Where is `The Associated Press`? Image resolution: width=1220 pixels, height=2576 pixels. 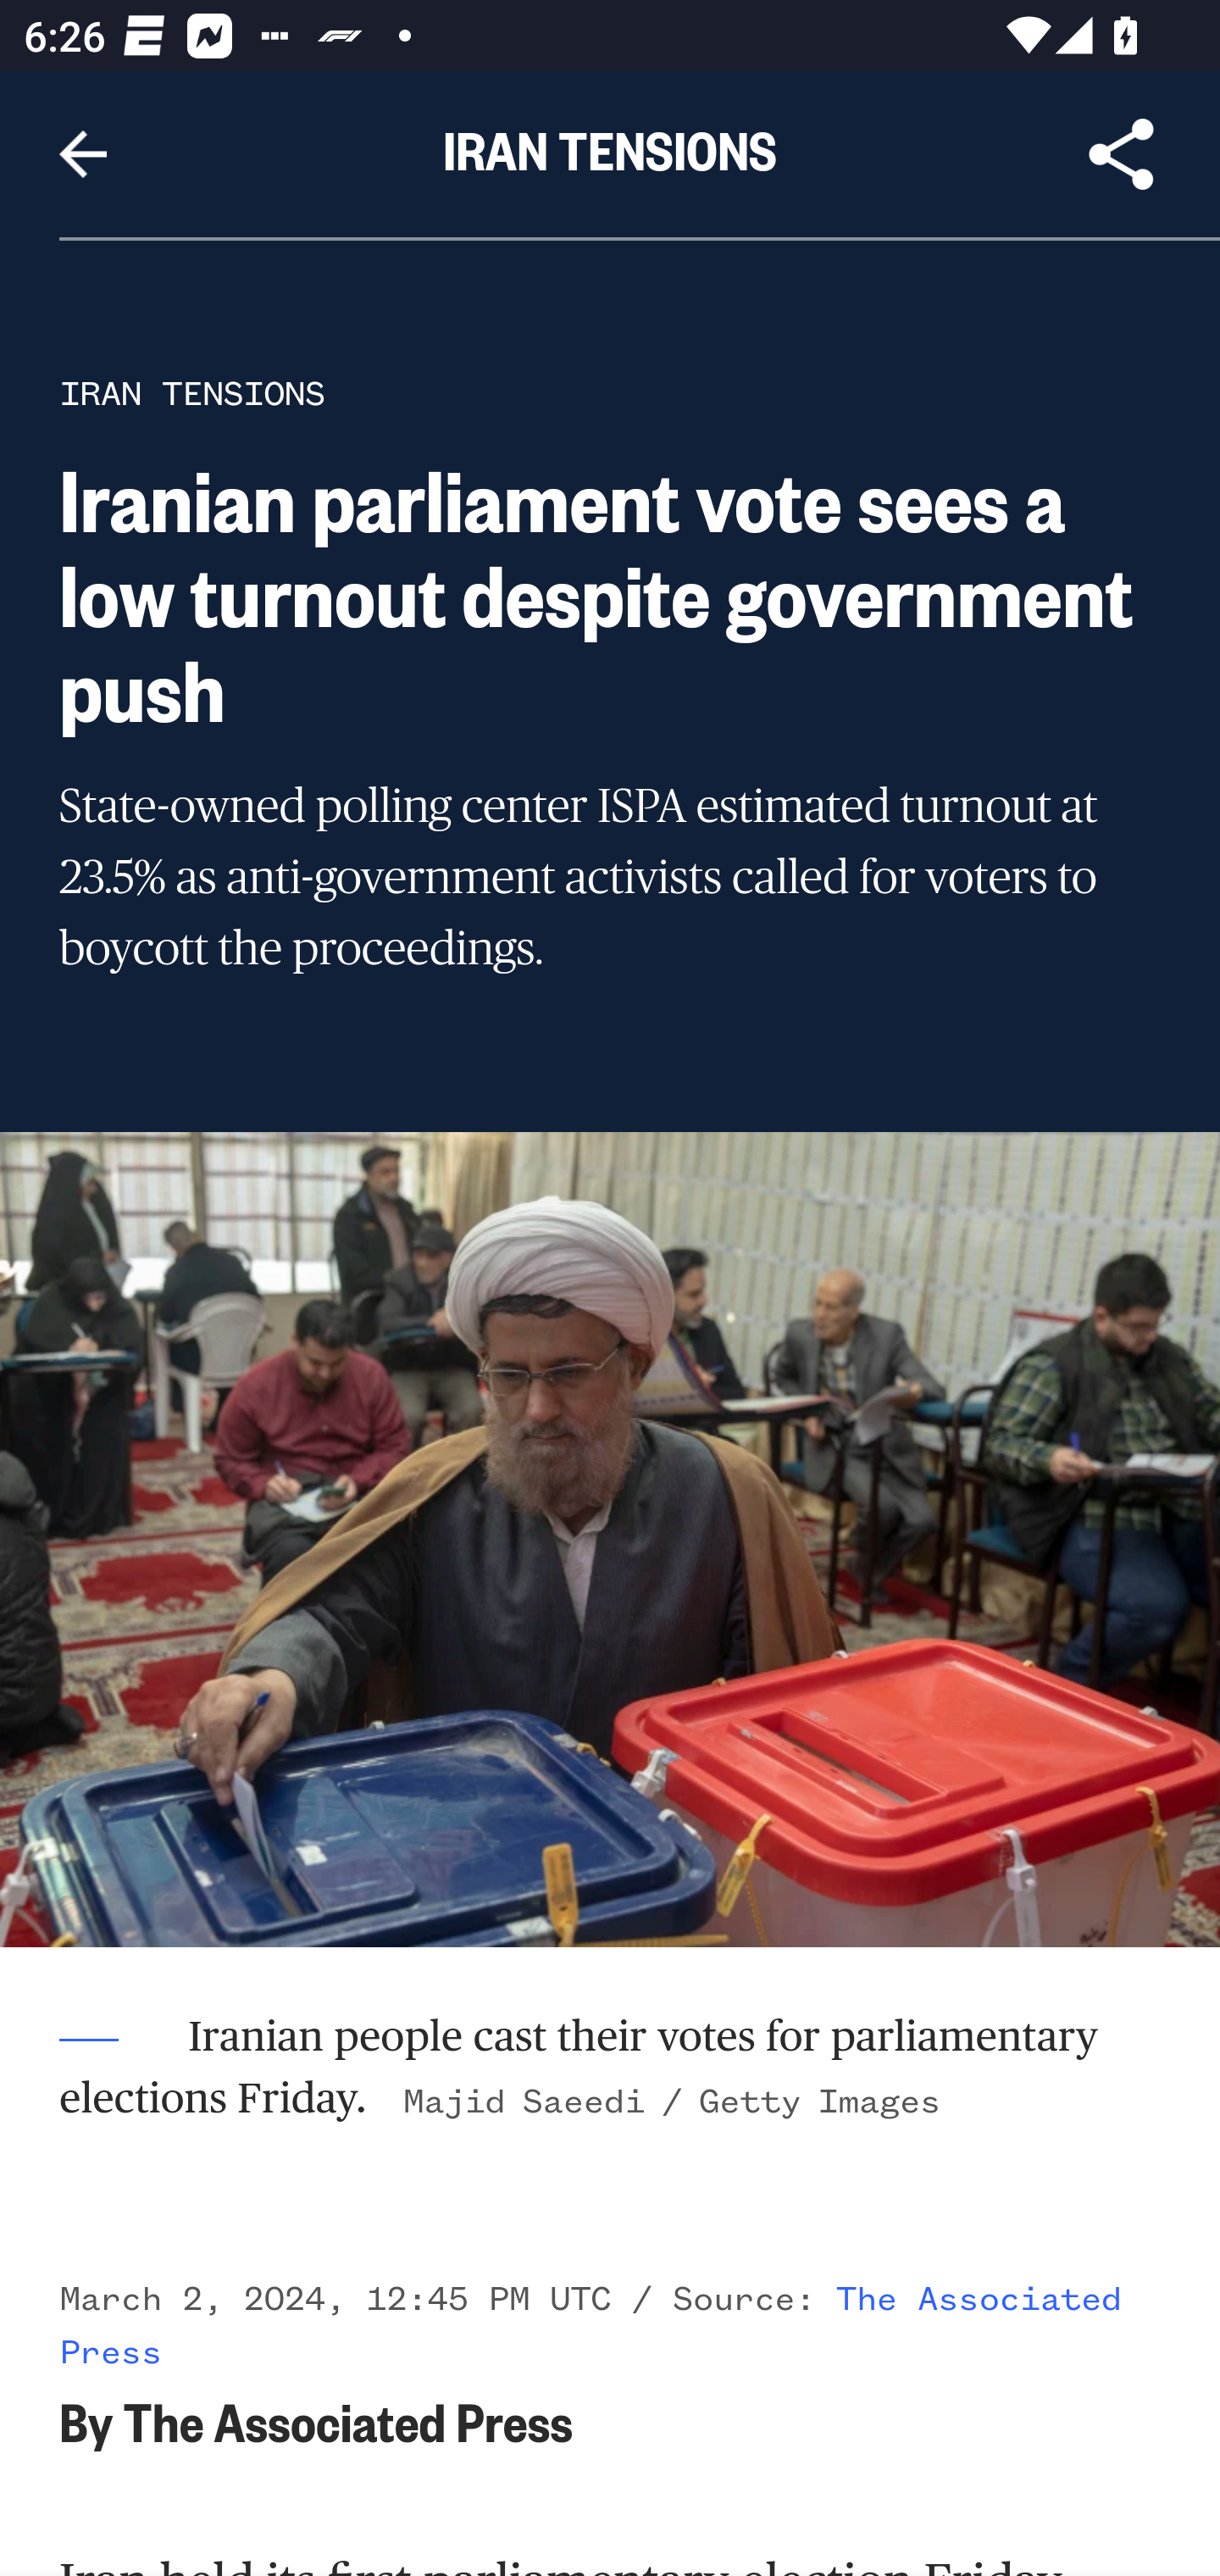
The Associated Press is located at coordinates (591, 2325).